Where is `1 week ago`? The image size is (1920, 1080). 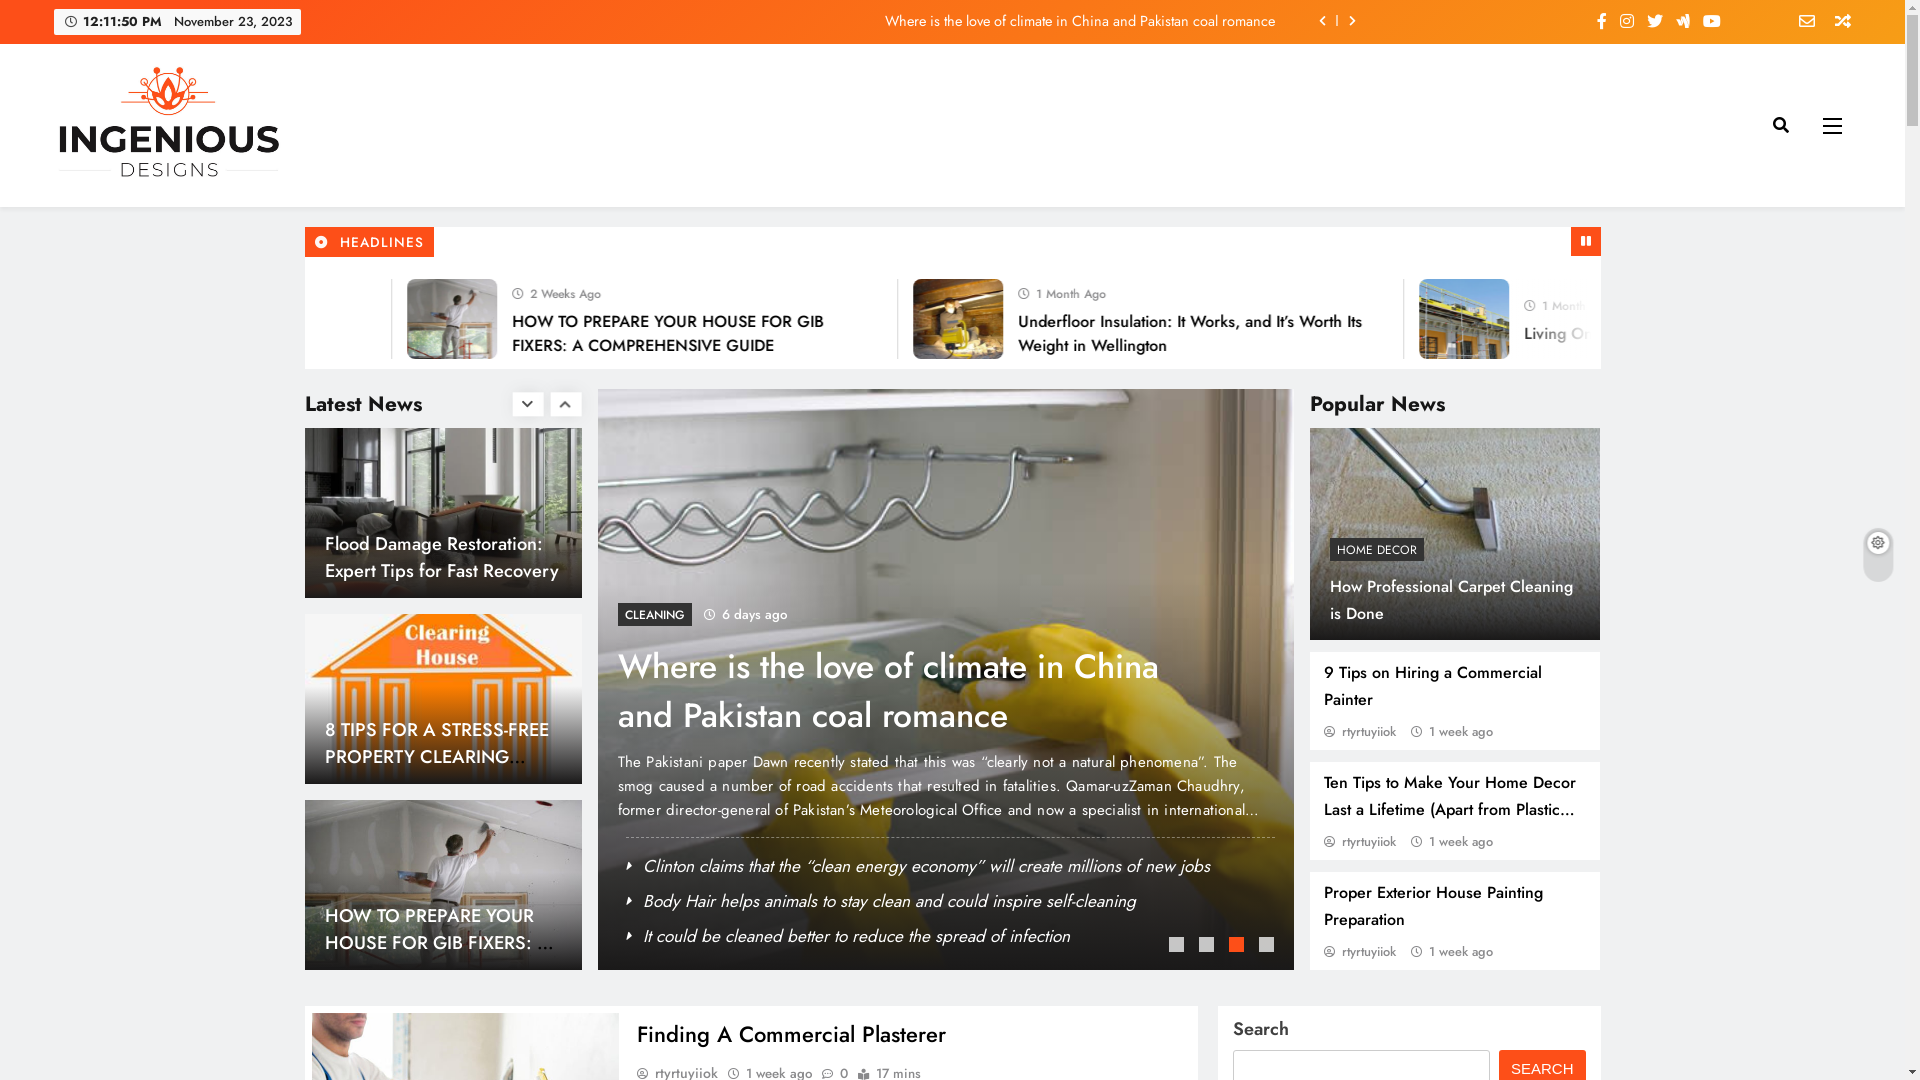
1 week ago is located at coordinates (1461, 732).